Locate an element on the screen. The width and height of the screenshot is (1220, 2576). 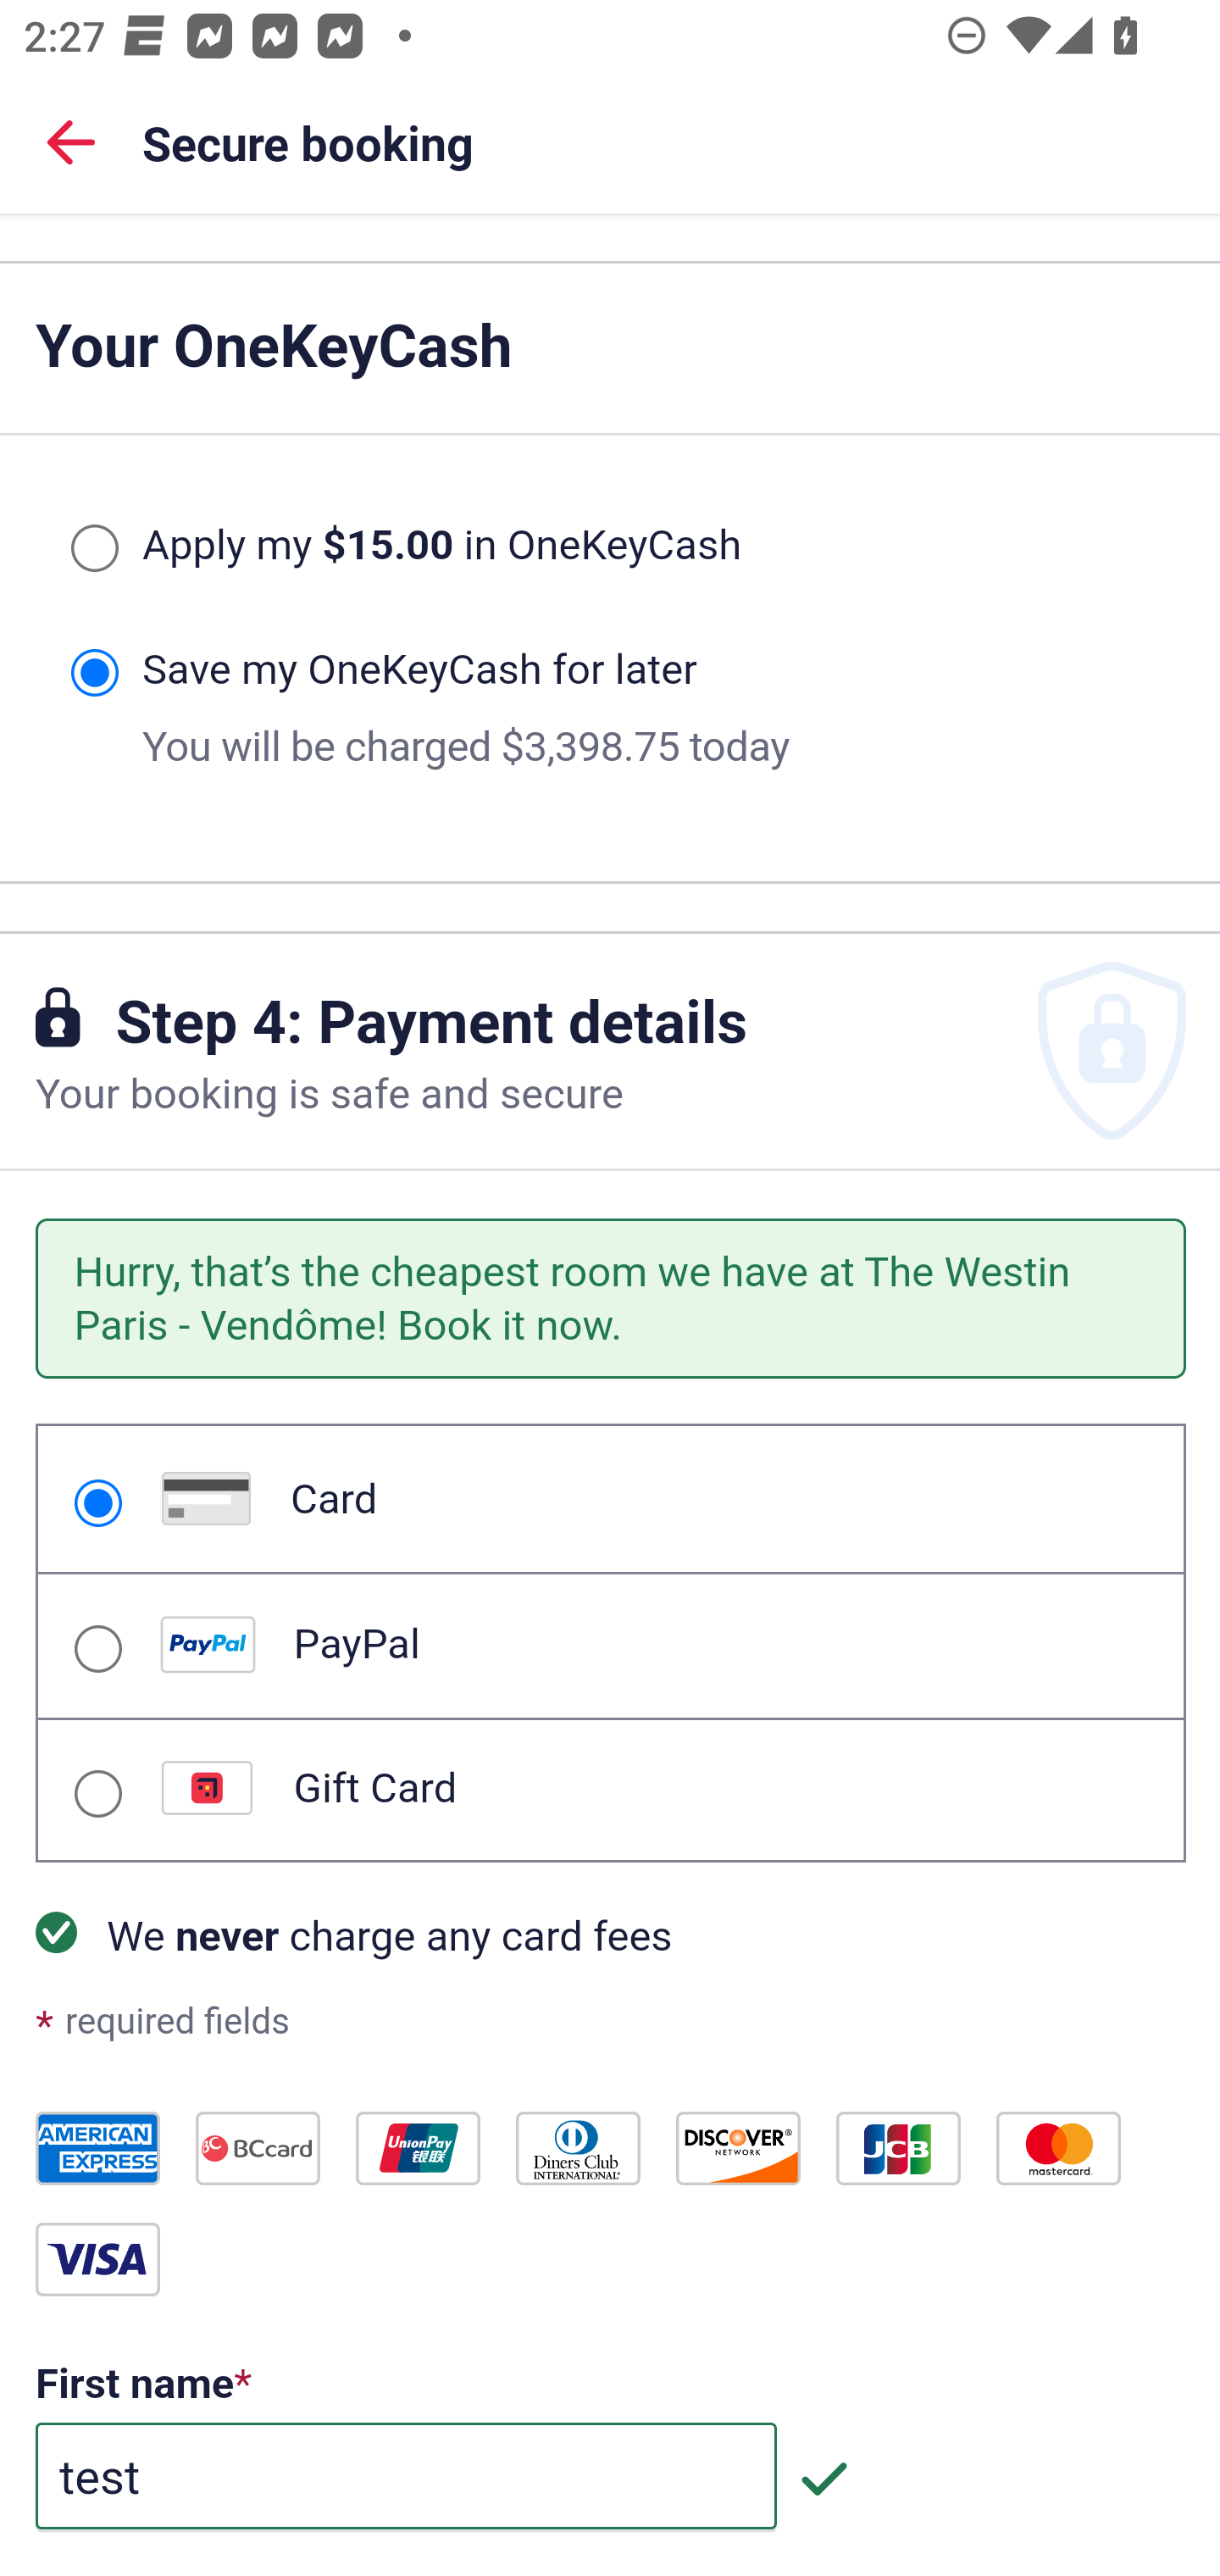
Gift Card is located at coordinates (97, 1796).